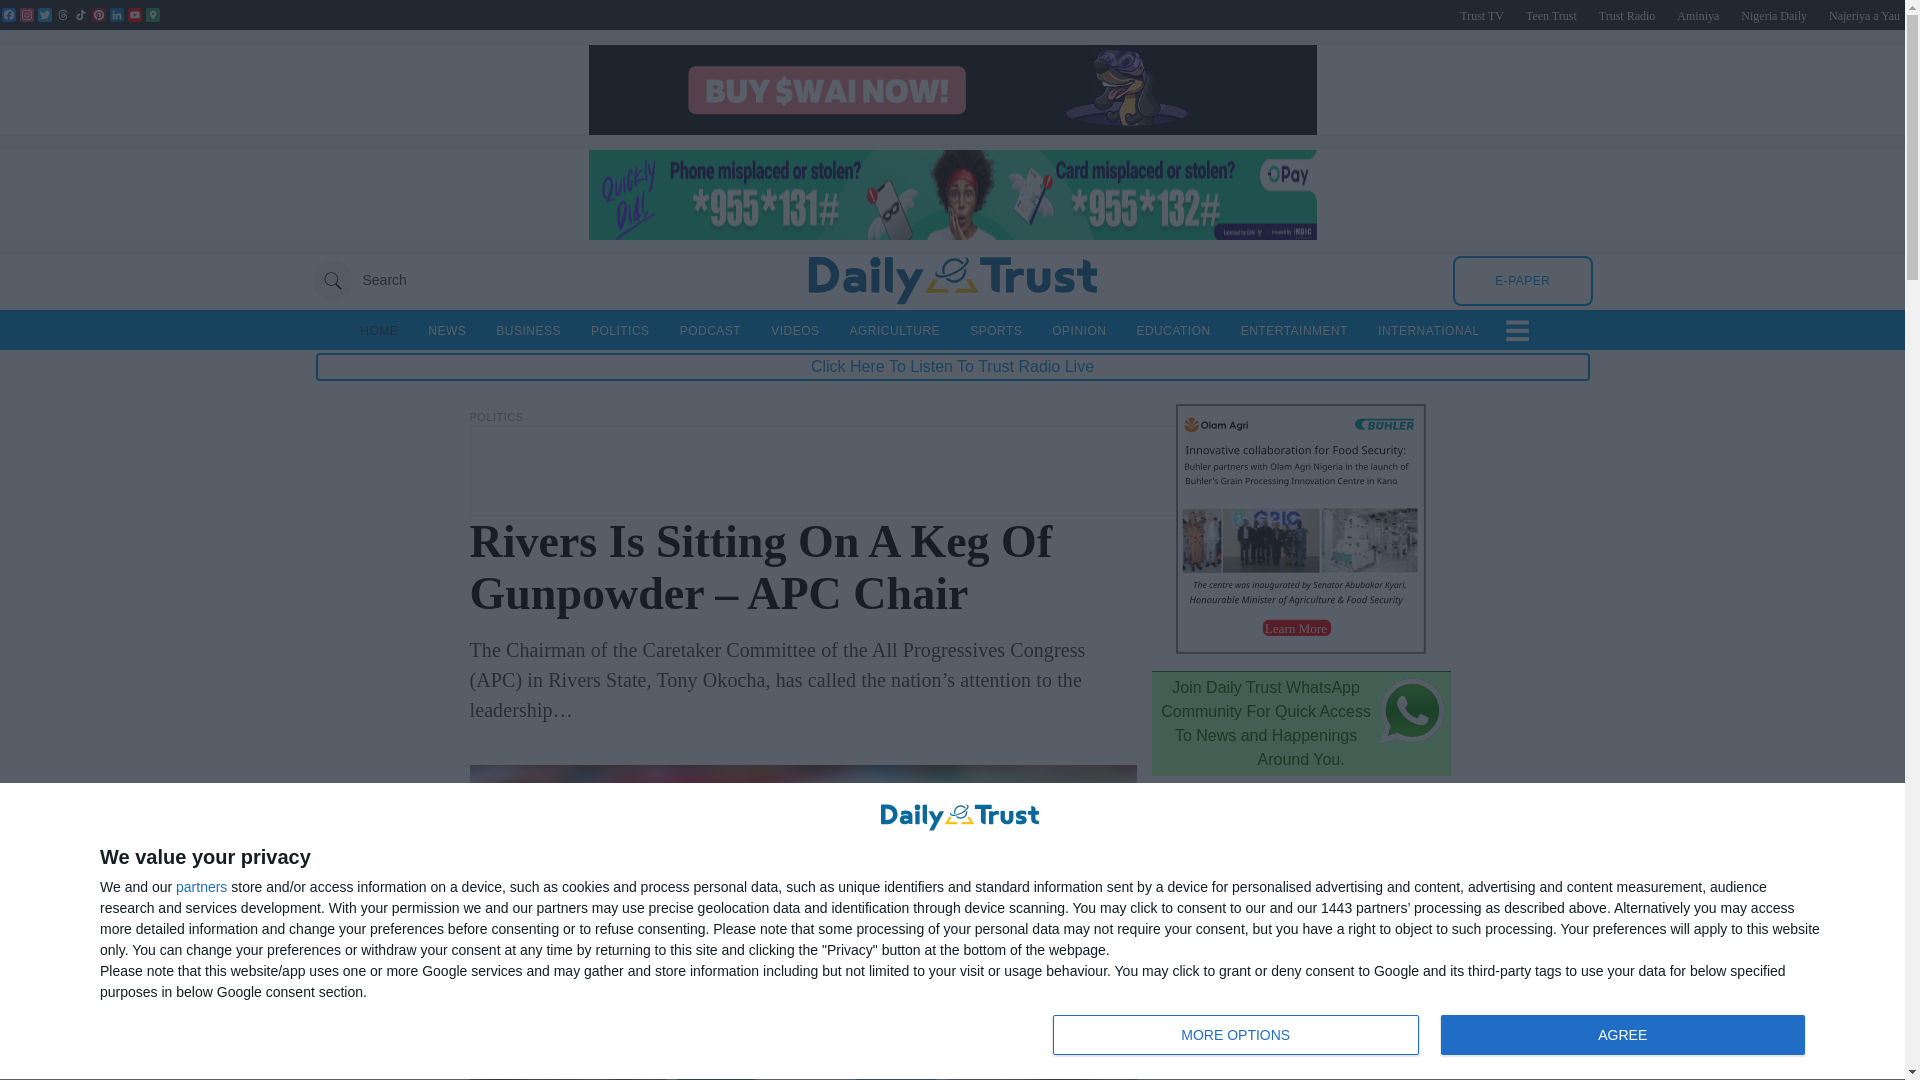 The image size is (1920, 1080). Describe the element at coordinates (1481, 15) in the screenshot. I see `Trust TV Live` at that location.